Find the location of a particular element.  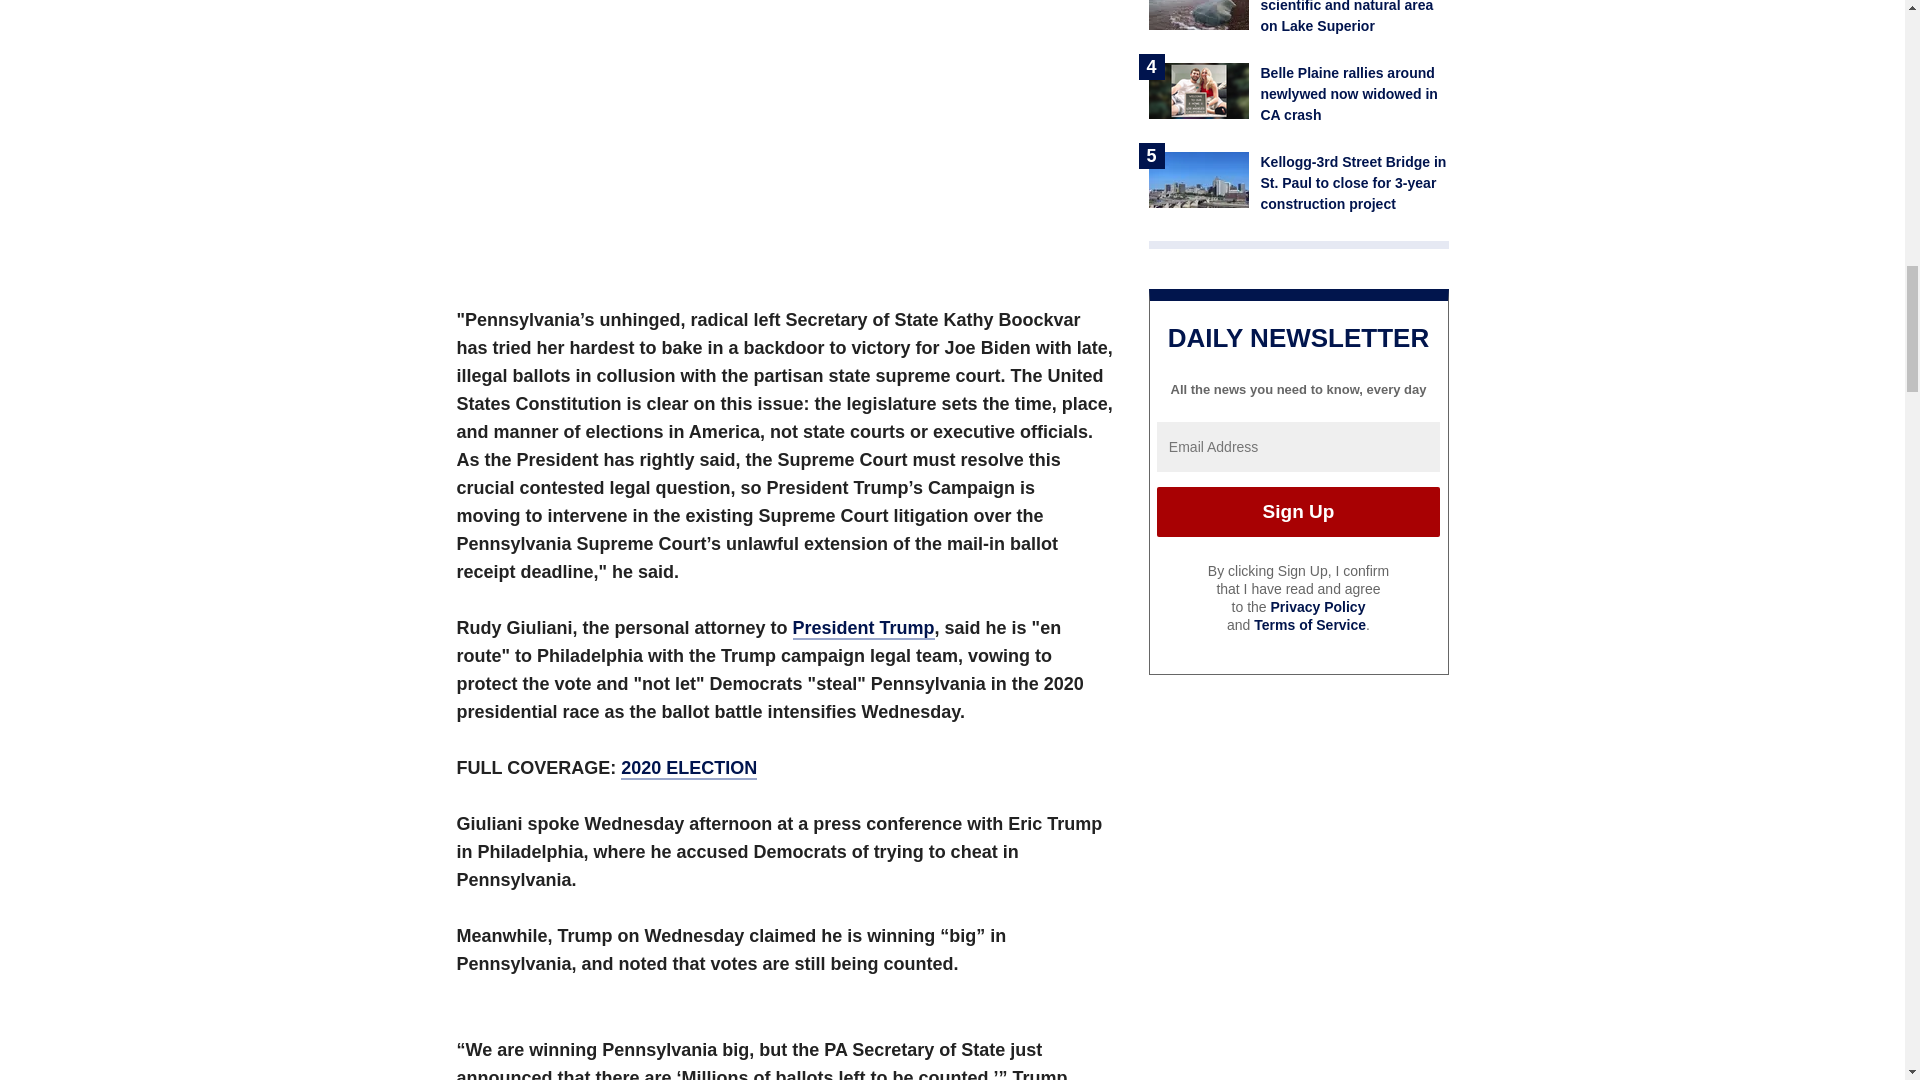

Sign Up is located at coordinates (1298, 512).